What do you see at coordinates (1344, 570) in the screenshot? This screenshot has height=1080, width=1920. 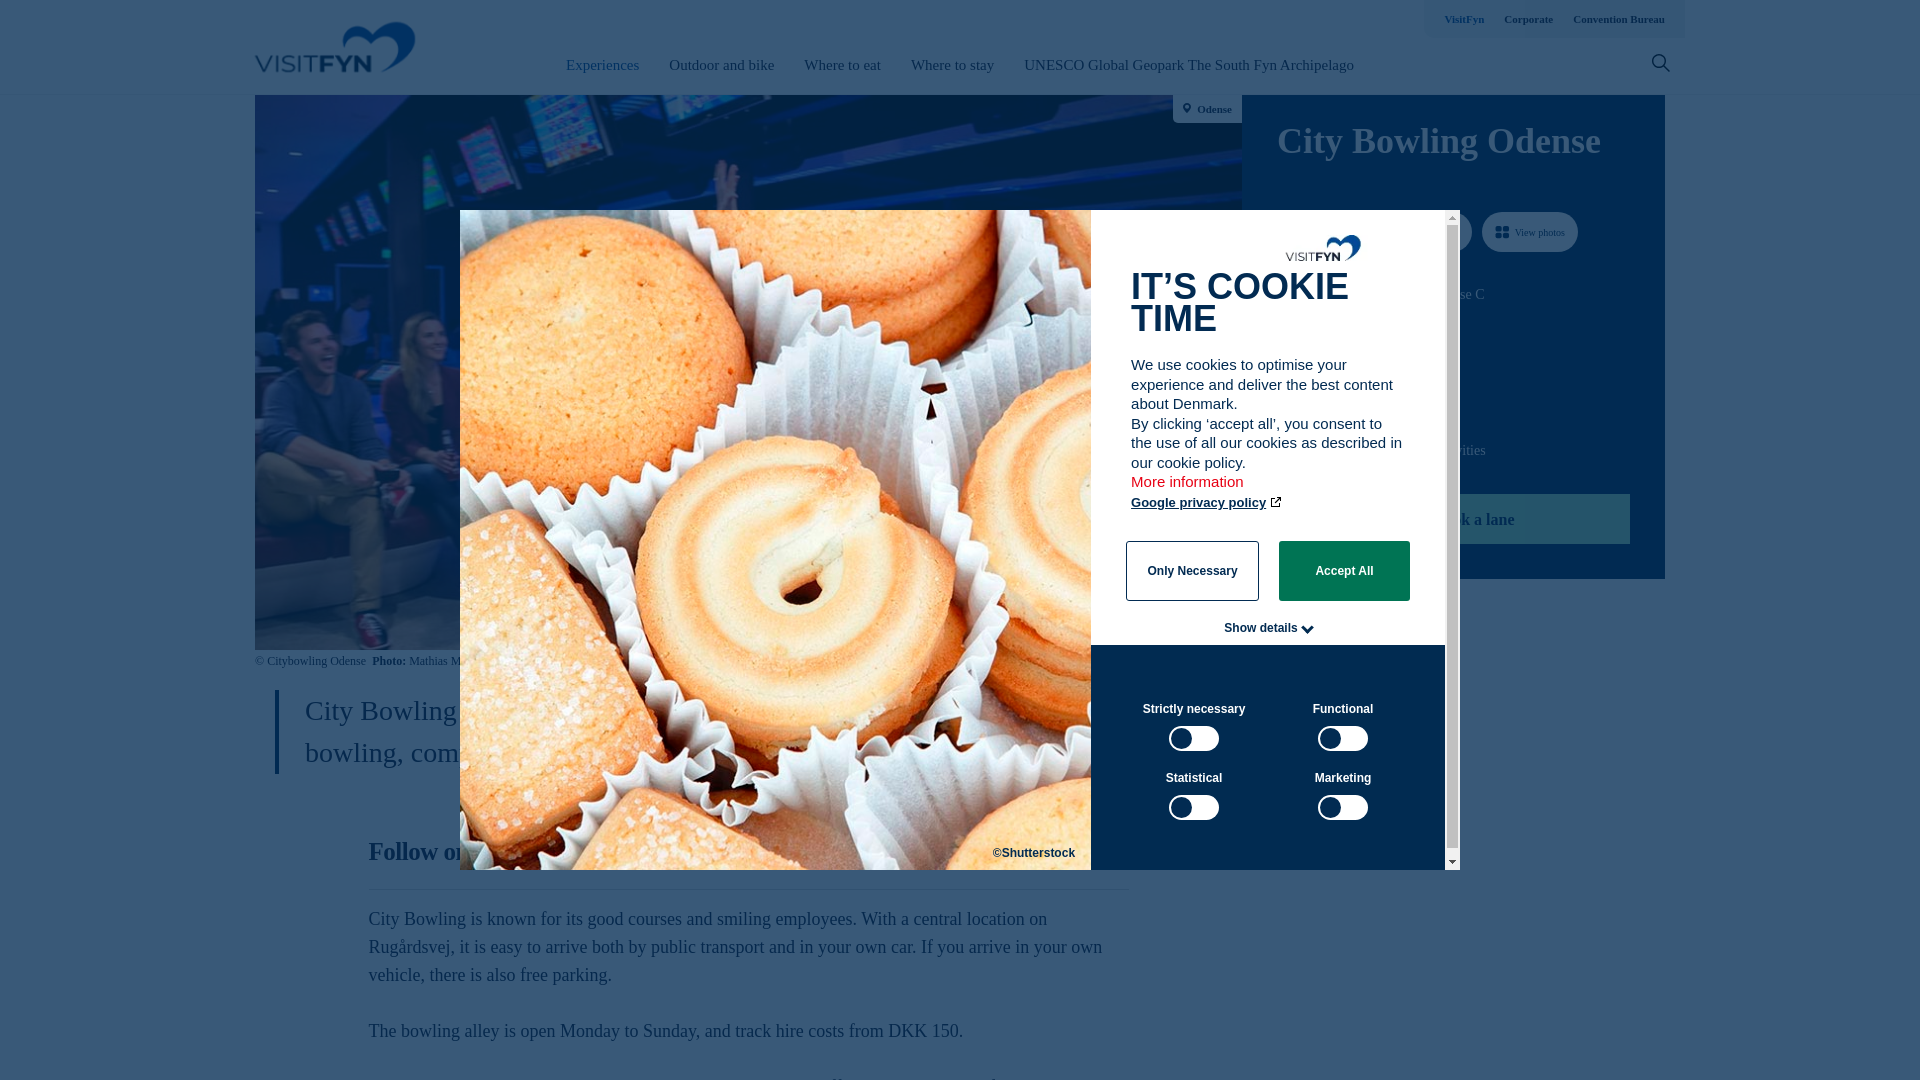 I see `Accept All` at bounding box center [1344, 570].